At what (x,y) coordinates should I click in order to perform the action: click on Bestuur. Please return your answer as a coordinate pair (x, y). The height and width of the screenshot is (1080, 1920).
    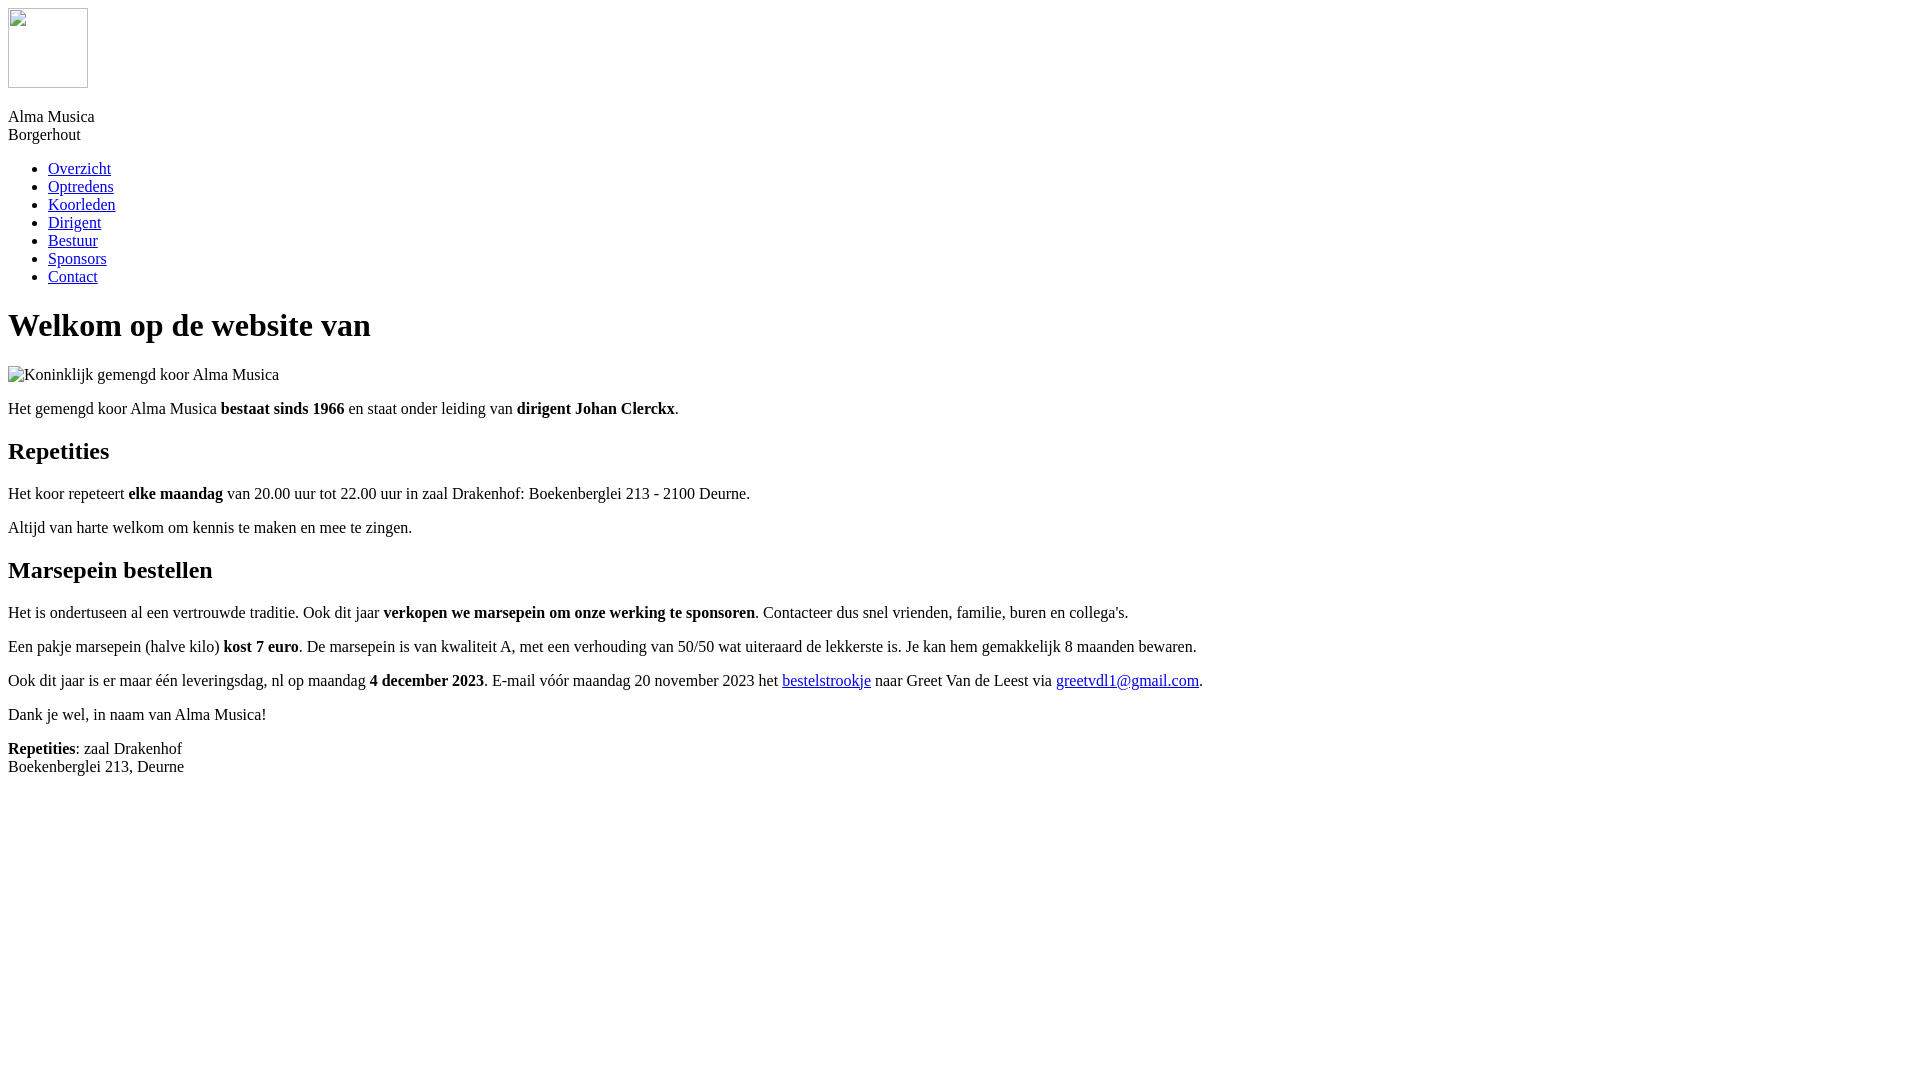
    Looking at the image, I should click on (73, 240).